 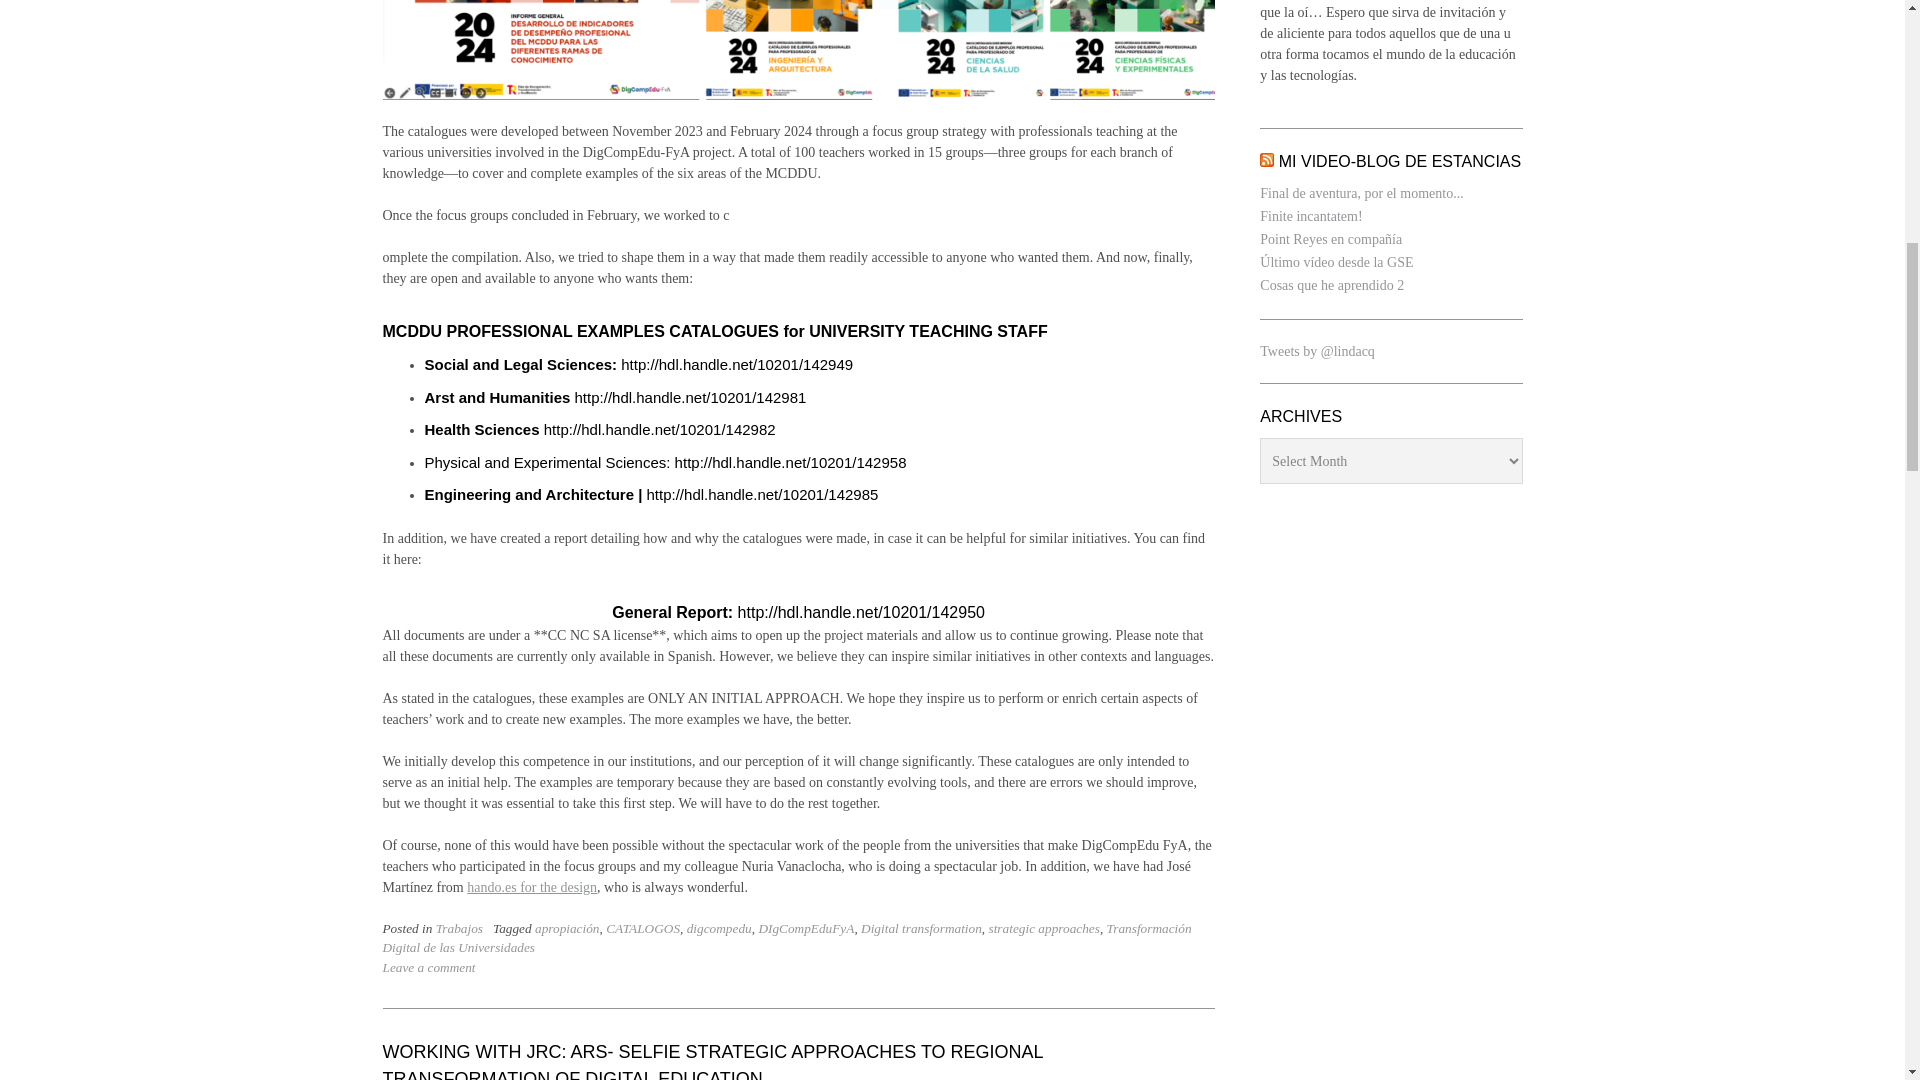 What do you see at coordinates (806, 928) in the screenshot?
I see `DIgCompEduFyA` at bounding box center [806, 928].